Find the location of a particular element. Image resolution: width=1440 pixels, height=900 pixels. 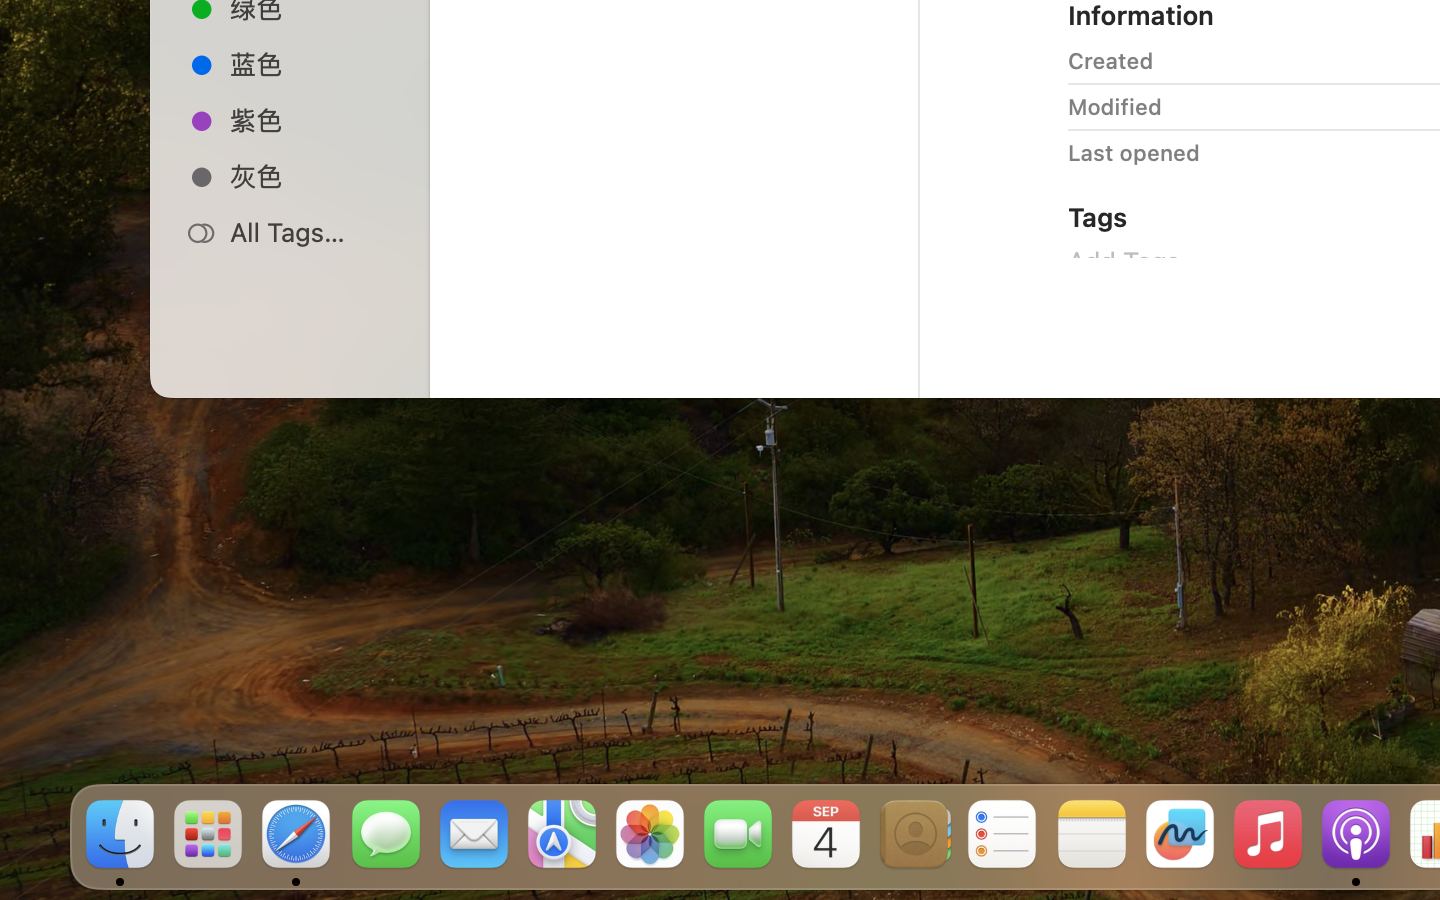

Modified is located at coordinates (1115, 106).